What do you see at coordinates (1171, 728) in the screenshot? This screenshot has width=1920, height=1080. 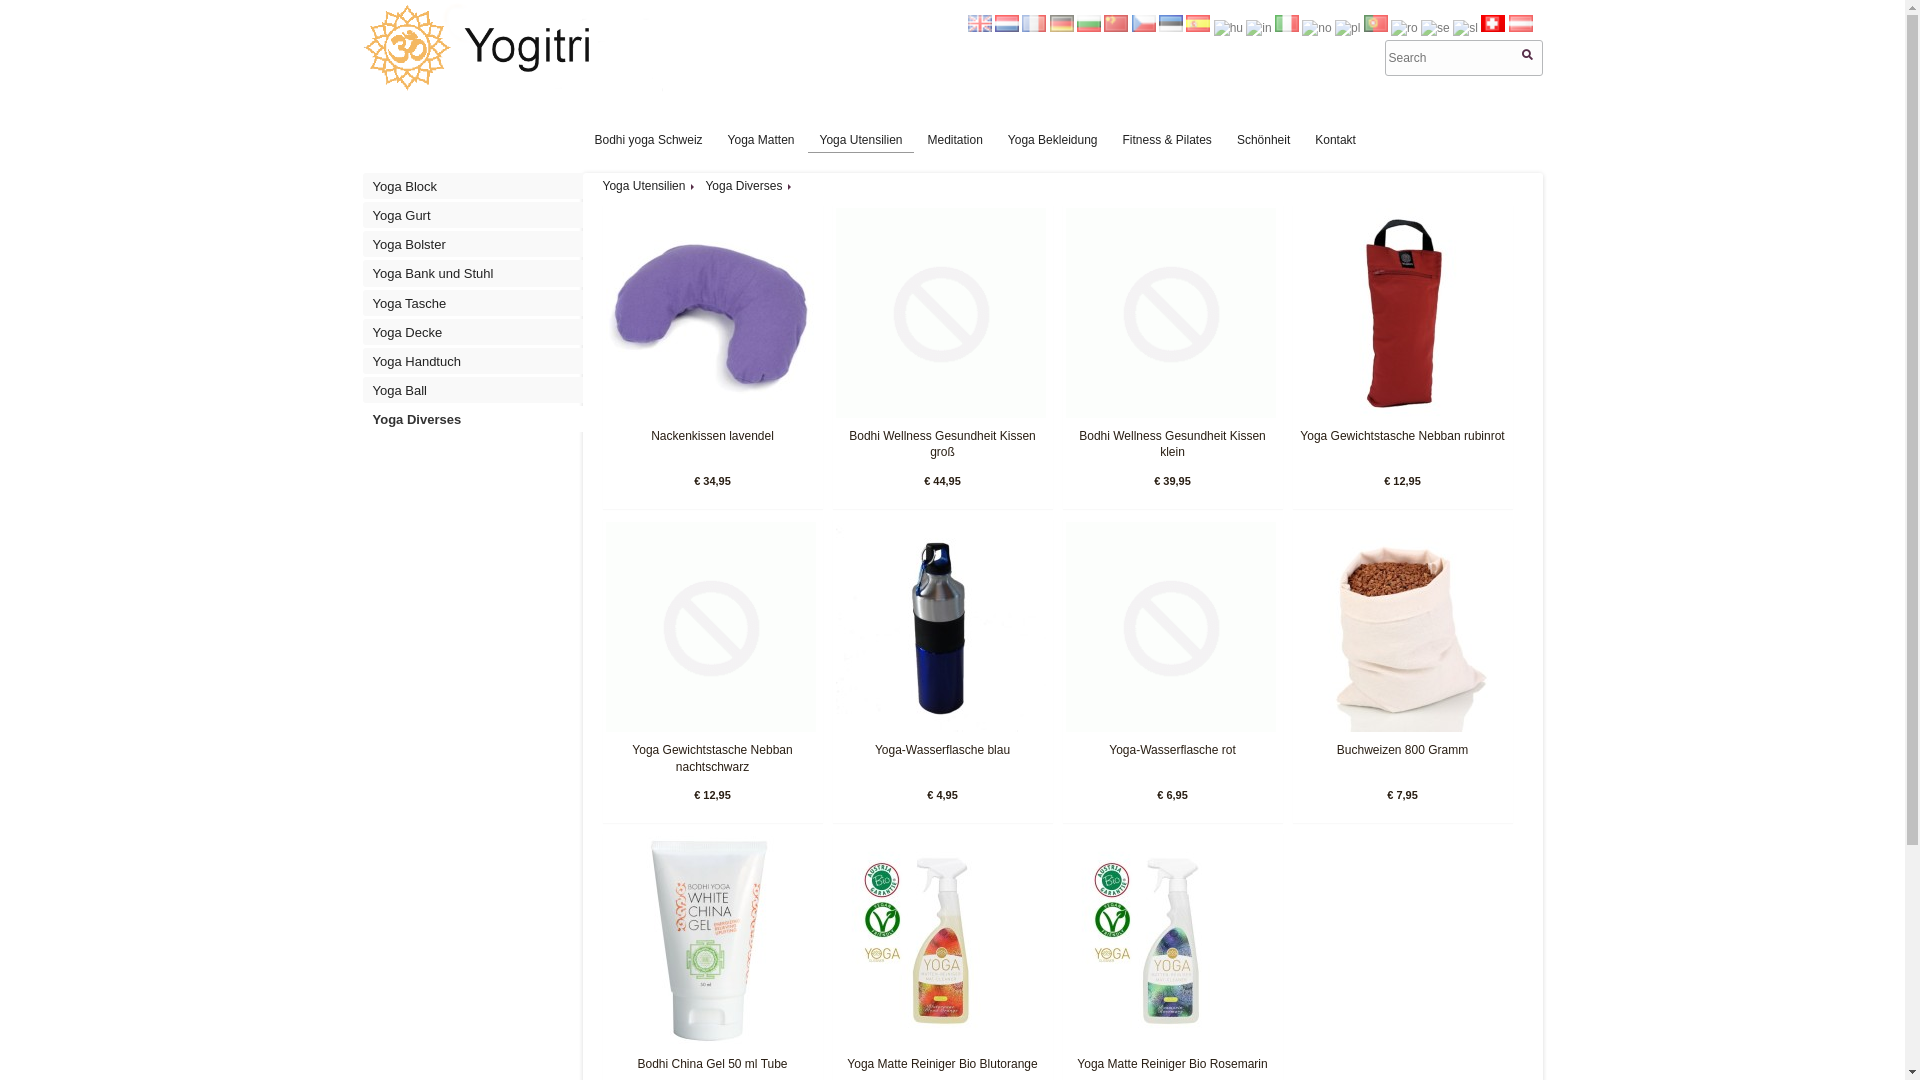 I see `Hier finden Sie Yoga-Wasserflasche rot | Bodhi Yoga Schweiz` at bounding box center [1171, 728].